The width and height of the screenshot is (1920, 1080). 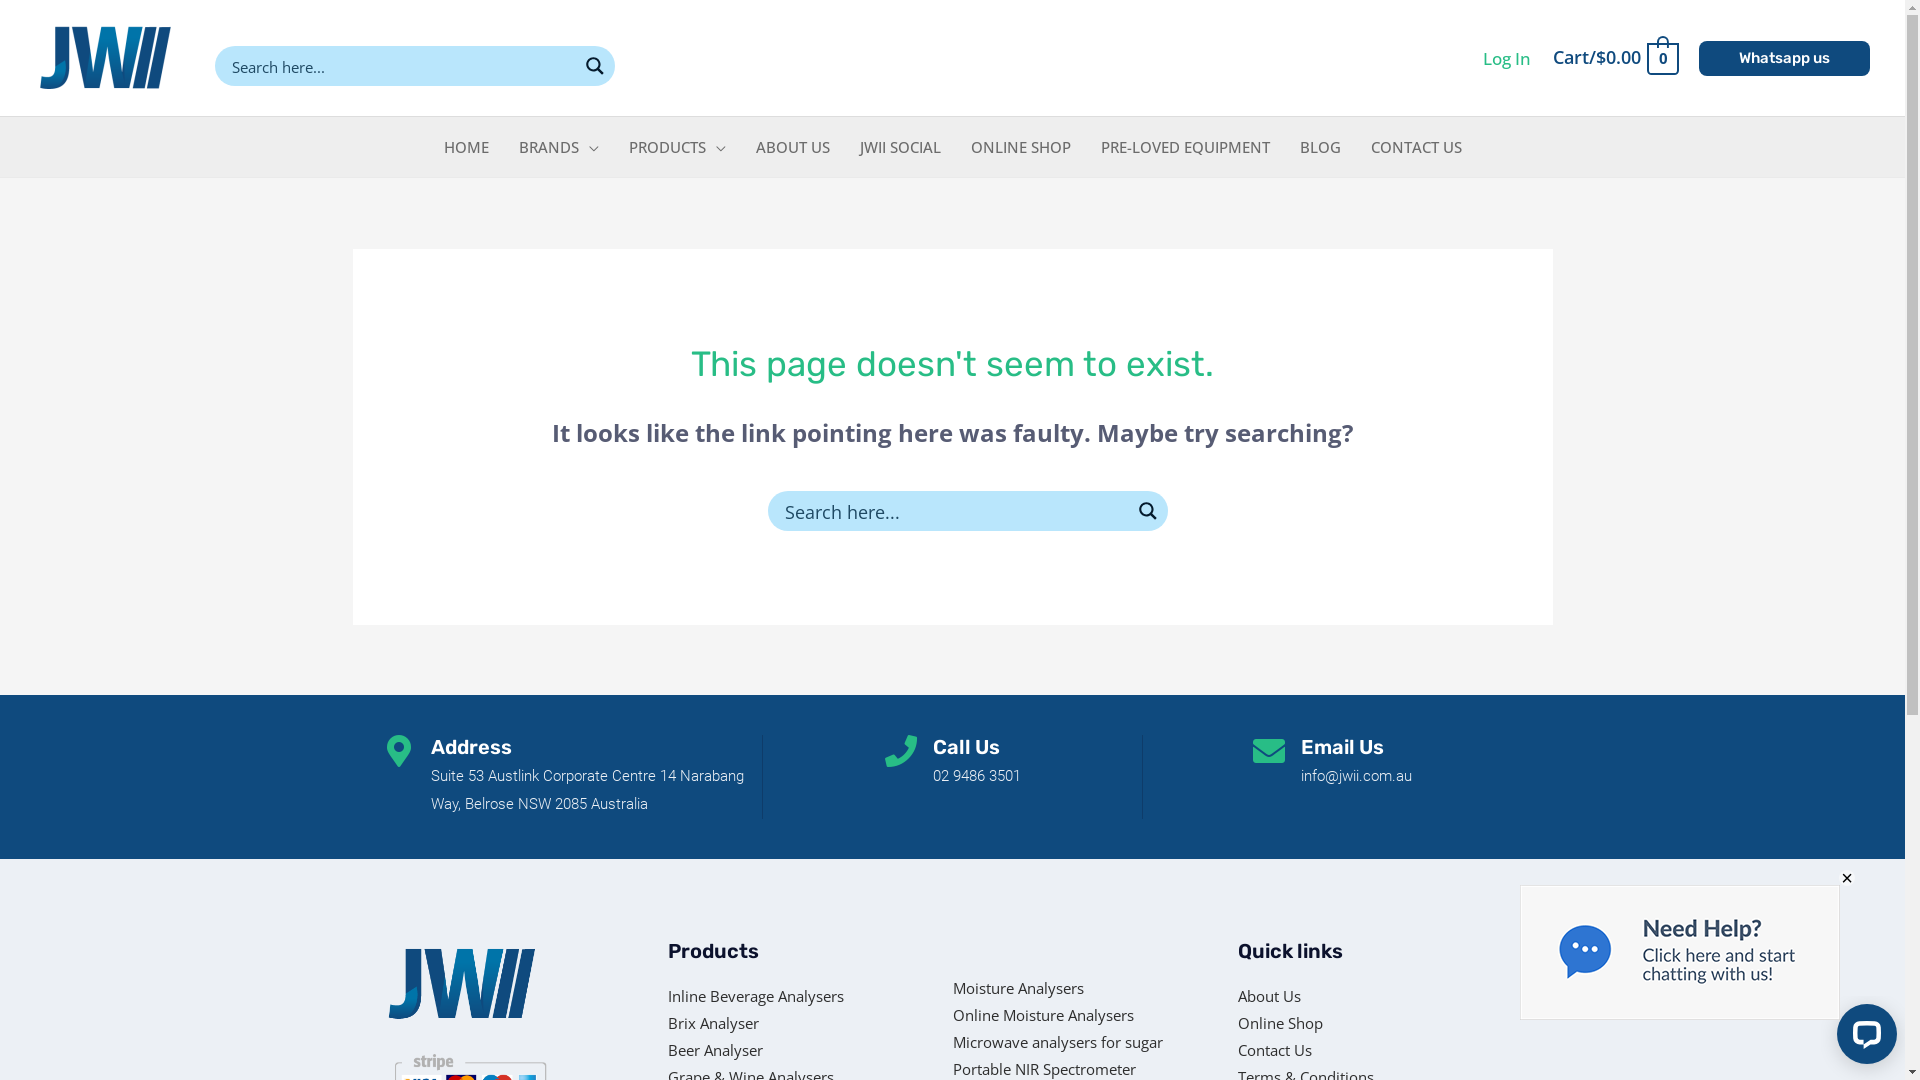 What do you see at coordinates (1186, 147) in the screenshot?
I see `PRE-LOVED EQUIPMENT` at bounding box center [1186, 147].